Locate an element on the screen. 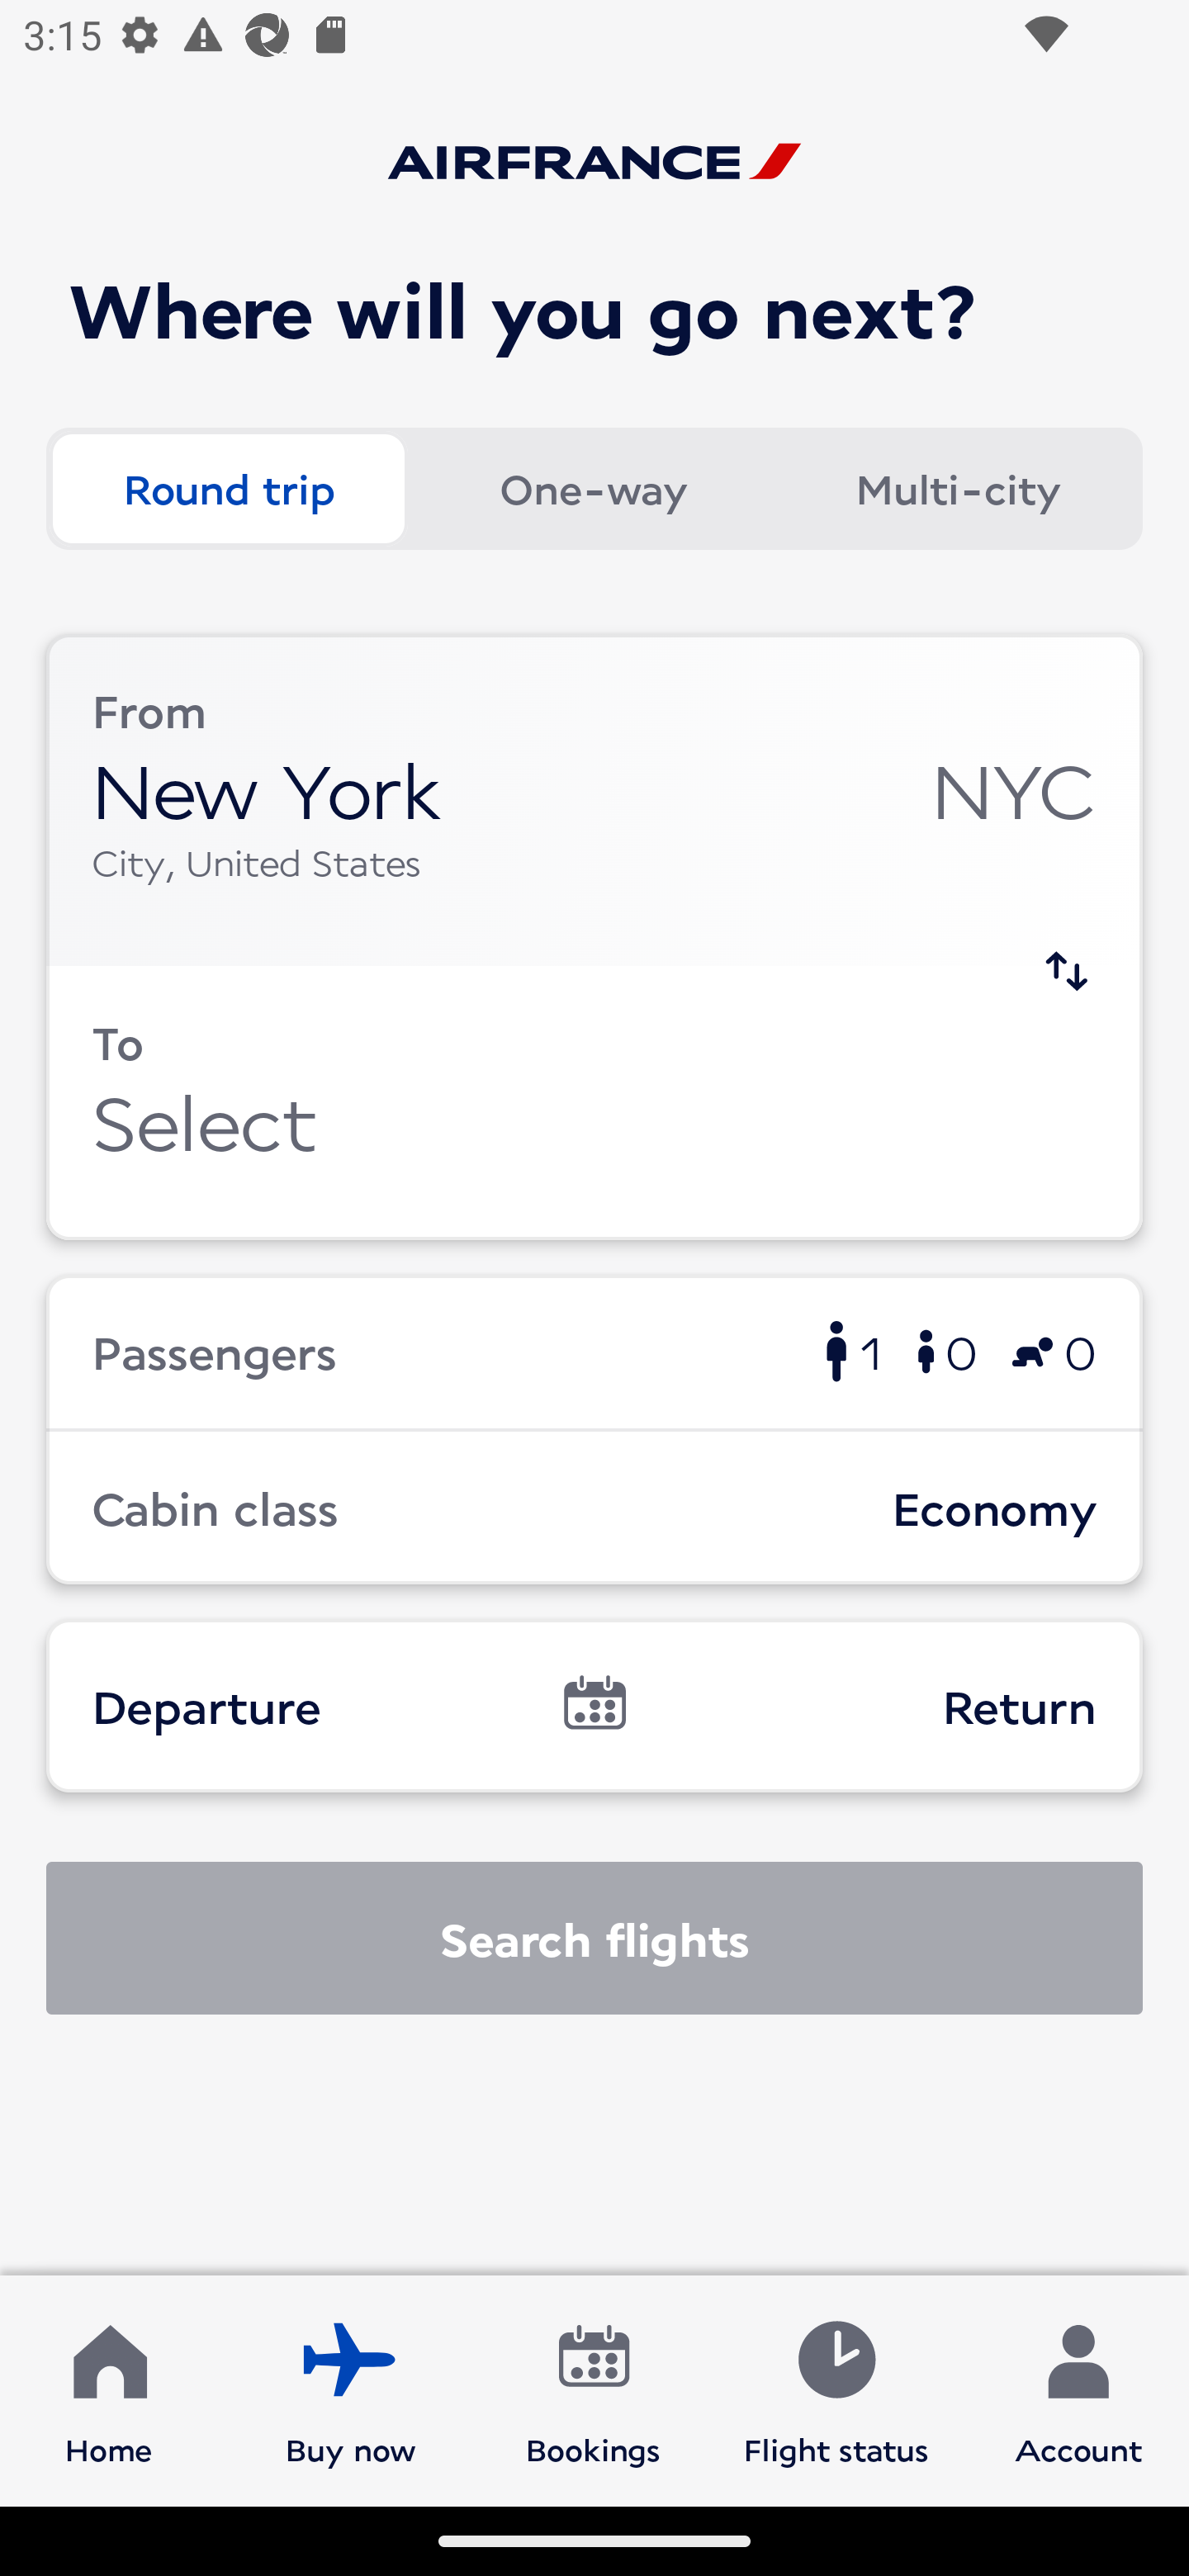 Image resolution: width=1189 pixels, height=2576 pixels. Departure Return is located at coordinates (594, 1706).